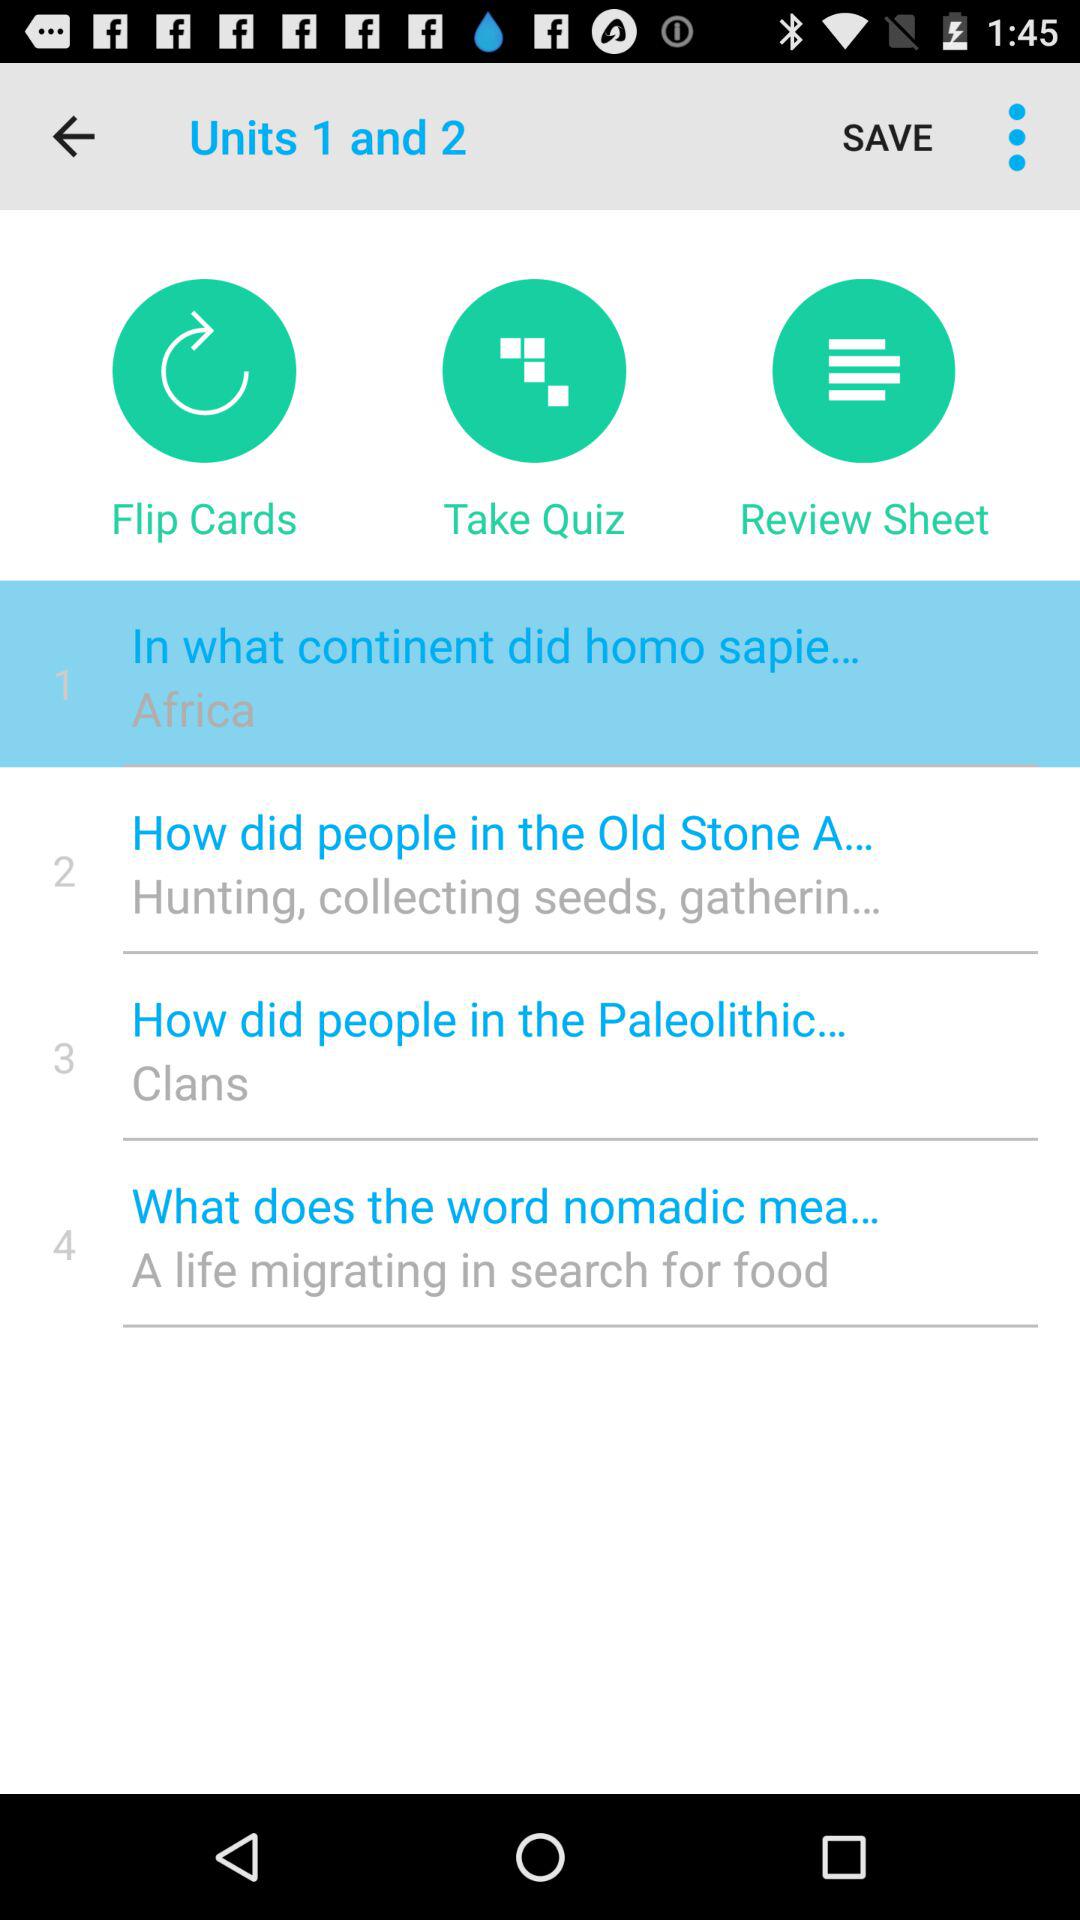 Image resolution: width=1080 pixels, height=1920 pixels. I want to click on flip until in what continent item, so click(506, 644).